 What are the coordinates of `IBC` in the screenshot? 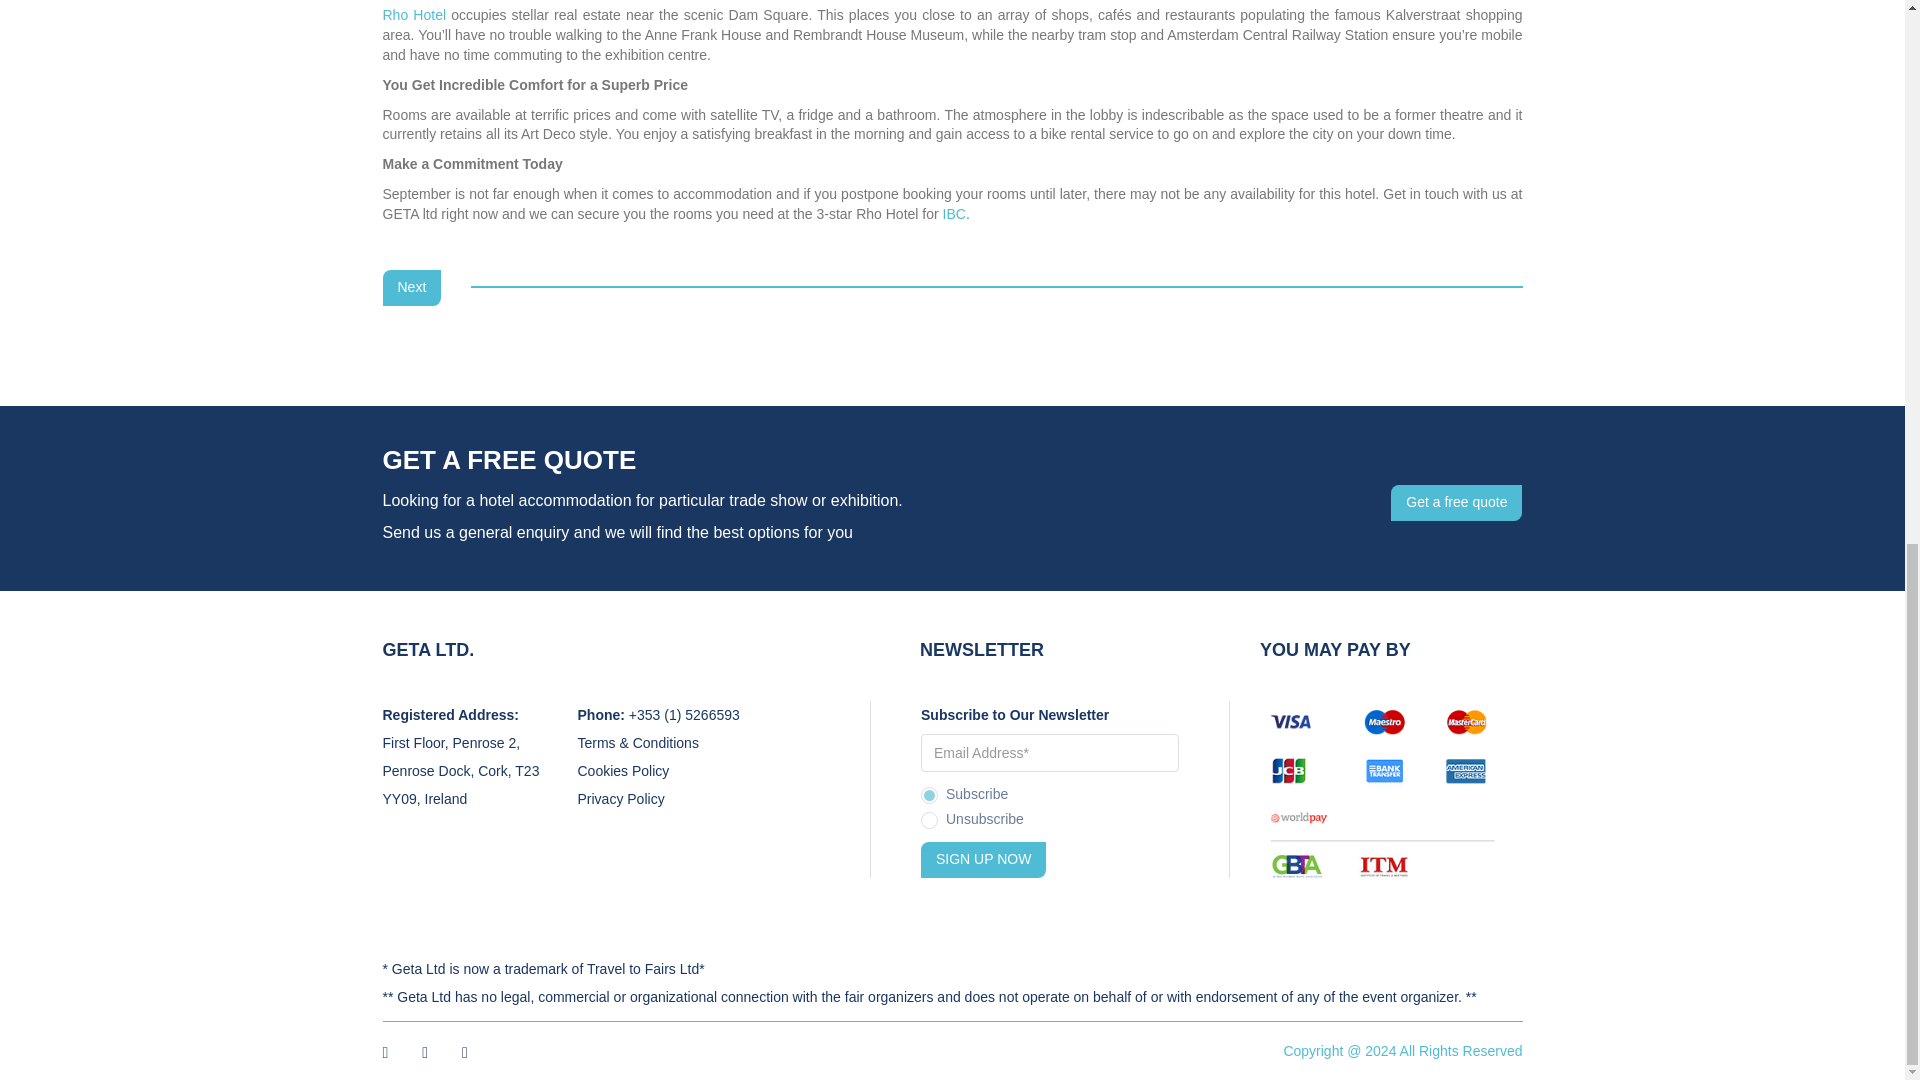 It's located at (954, 214).